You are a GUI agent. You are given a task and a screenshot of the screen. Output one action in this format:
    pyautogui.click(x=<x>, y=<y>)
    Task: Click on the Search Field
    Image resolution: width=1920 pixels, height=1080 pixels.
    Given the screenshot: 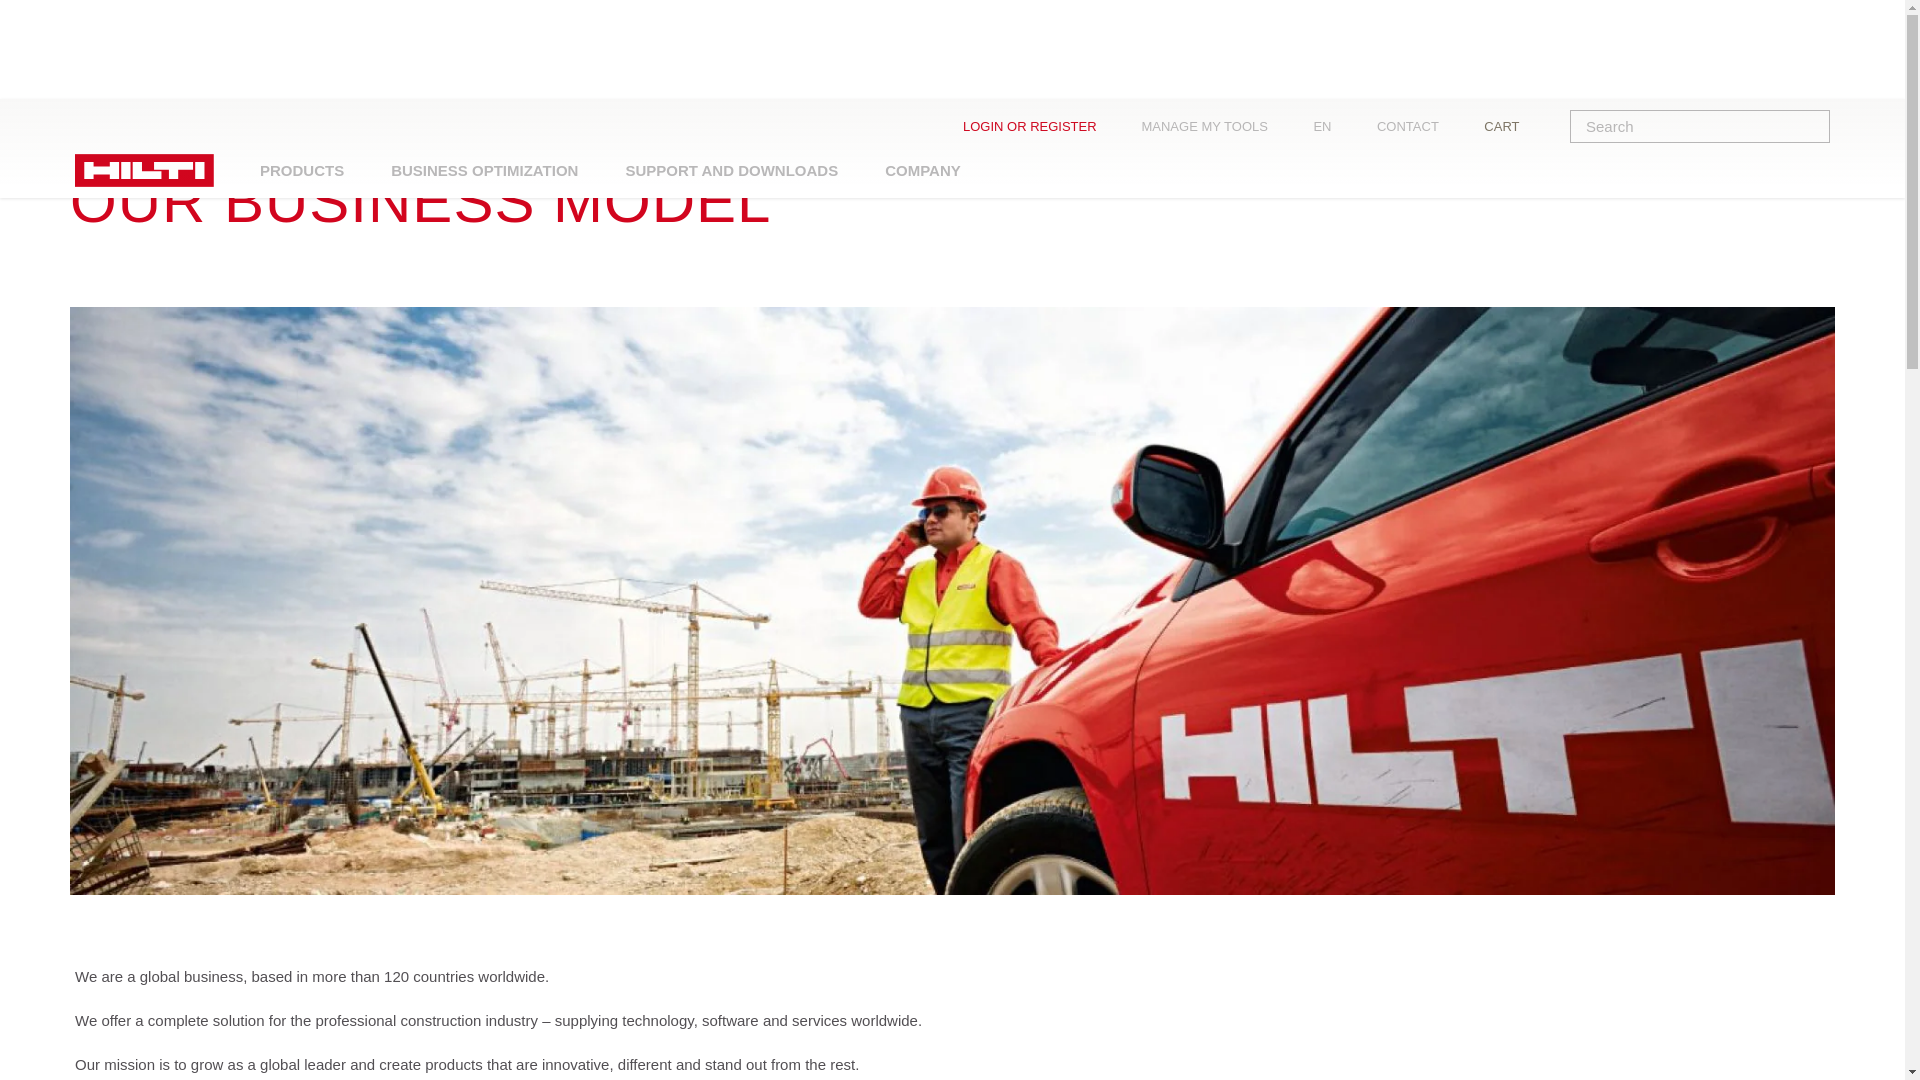 What is the action you would take?
    pyautogui.click(x=1816, y=126)
    